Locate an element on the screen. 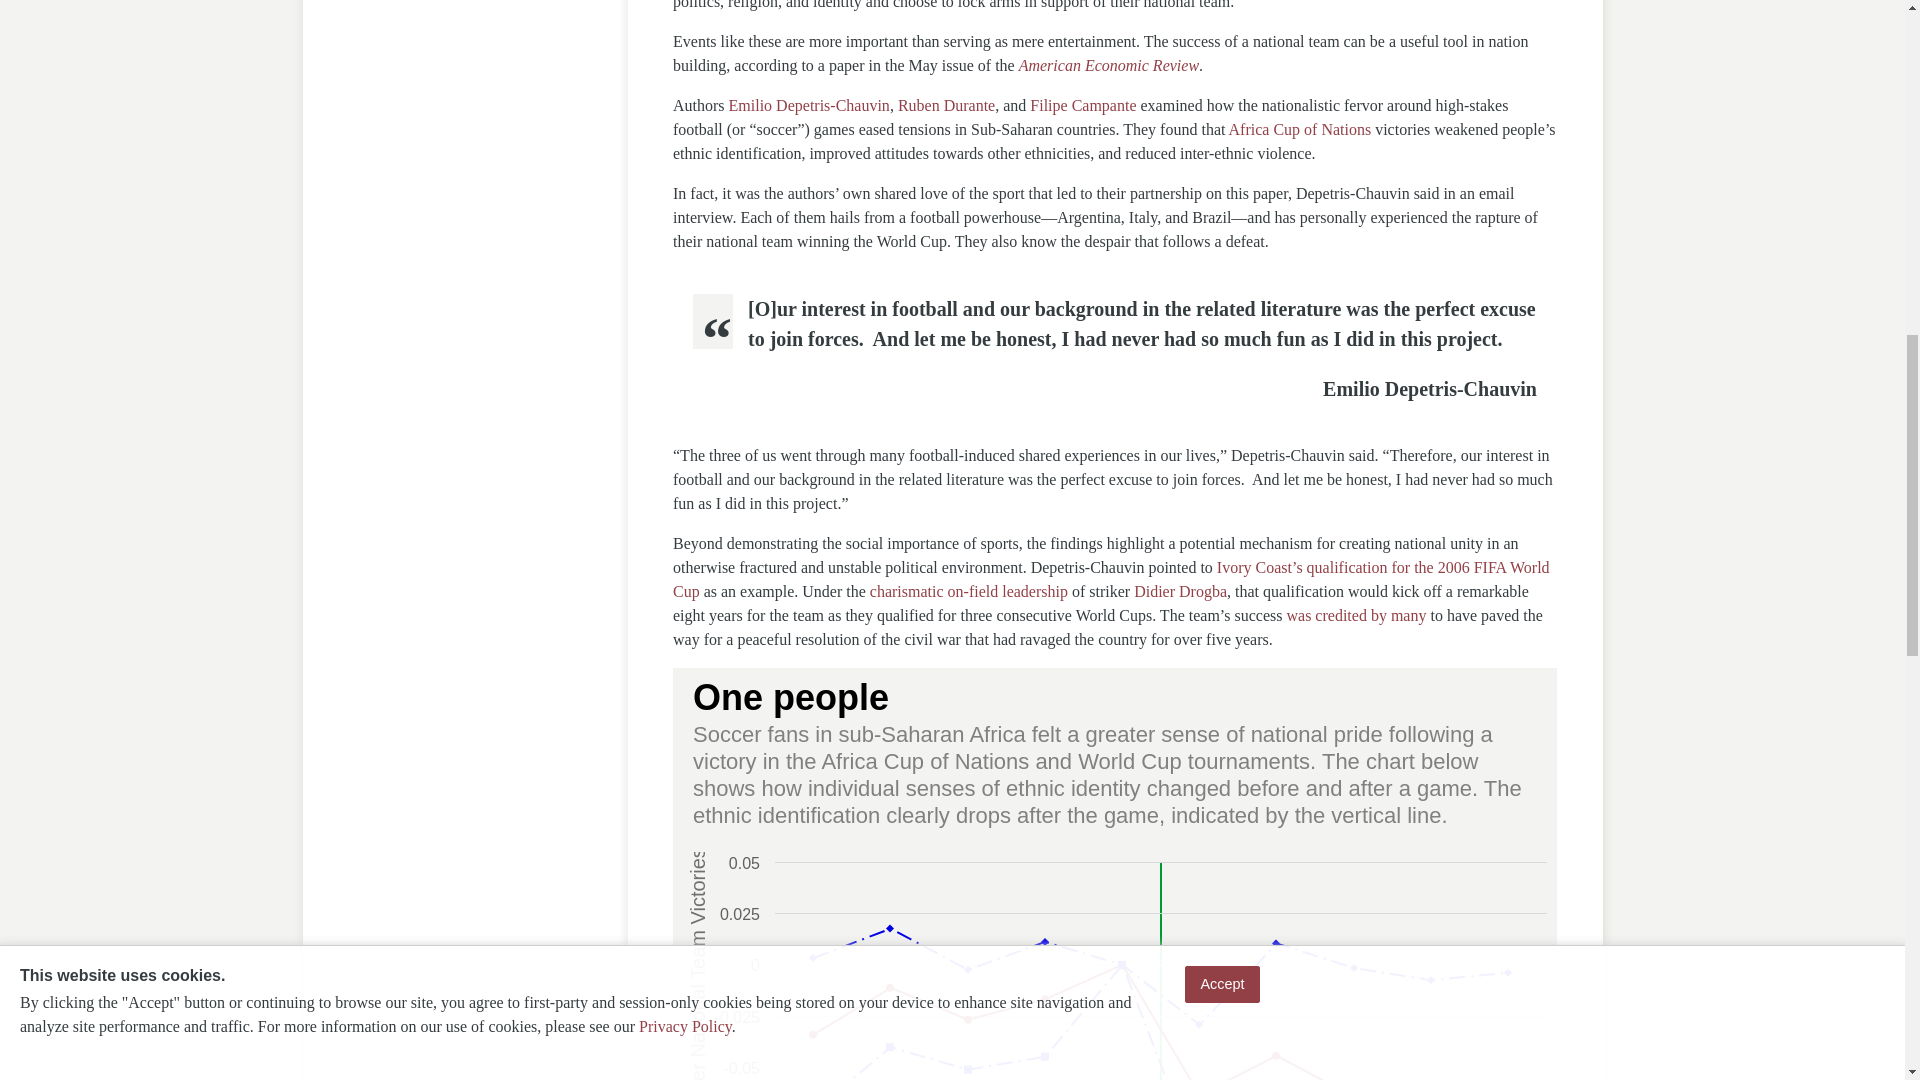 The width and height of the screenshot is (1920, 1080). Filipe Campante is located at coordinates (1082, 106).